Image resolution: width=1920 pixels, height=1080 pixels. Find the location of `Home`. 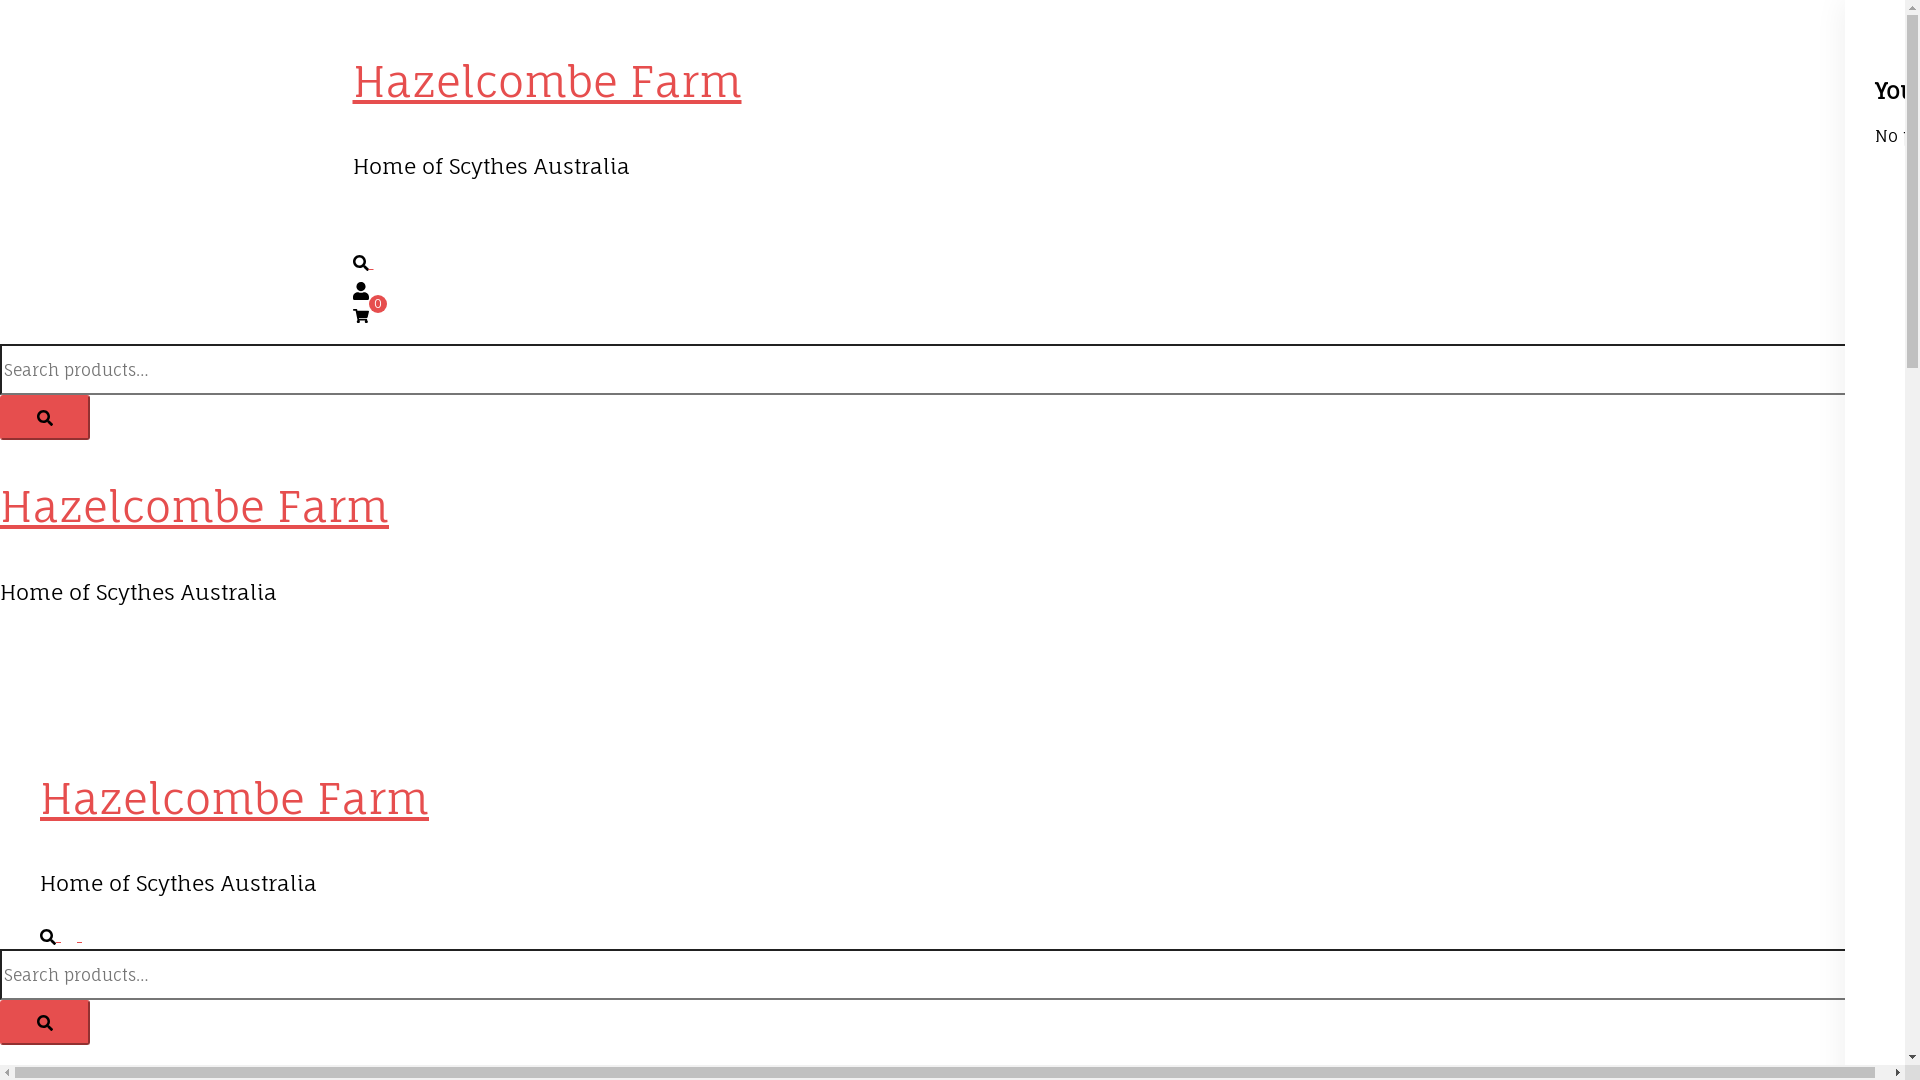

Home is located at coordinates (64, 687).